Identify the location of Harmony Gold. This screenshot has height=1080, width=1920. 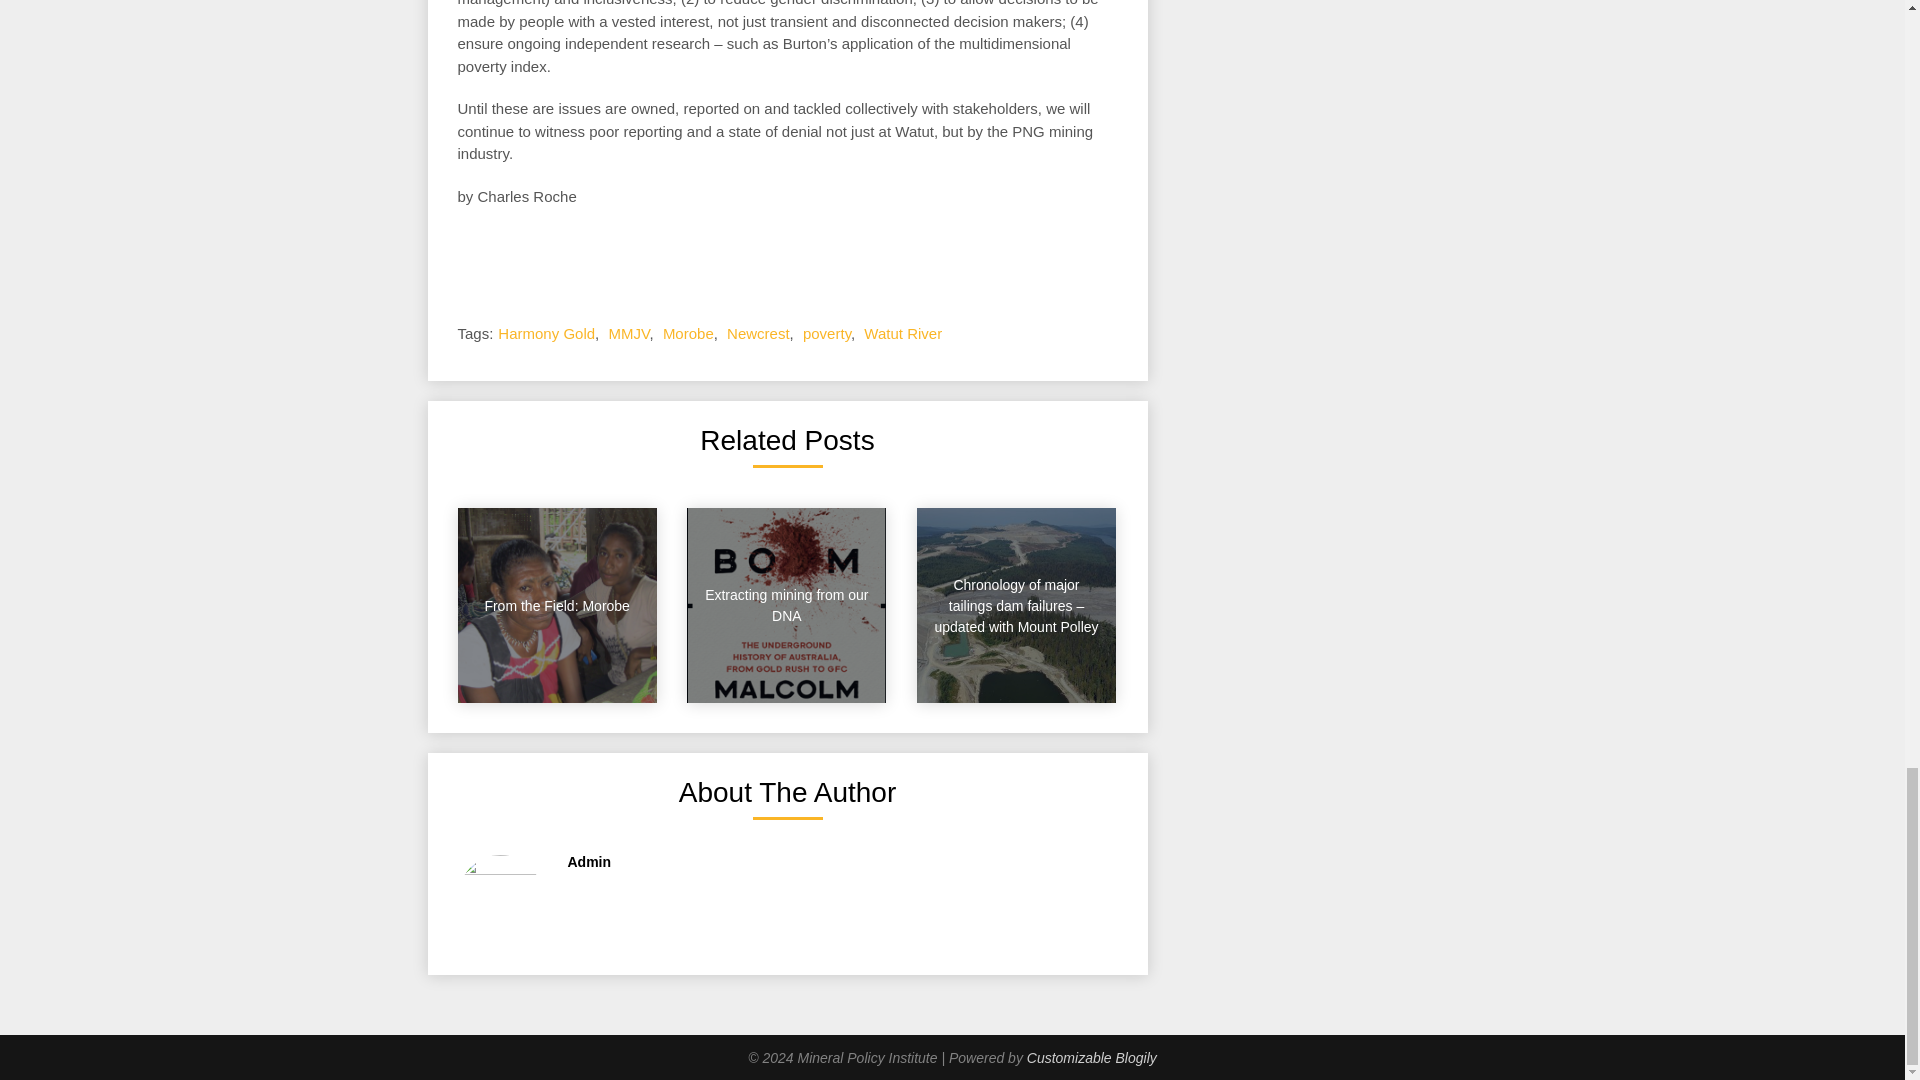
(546, 334).